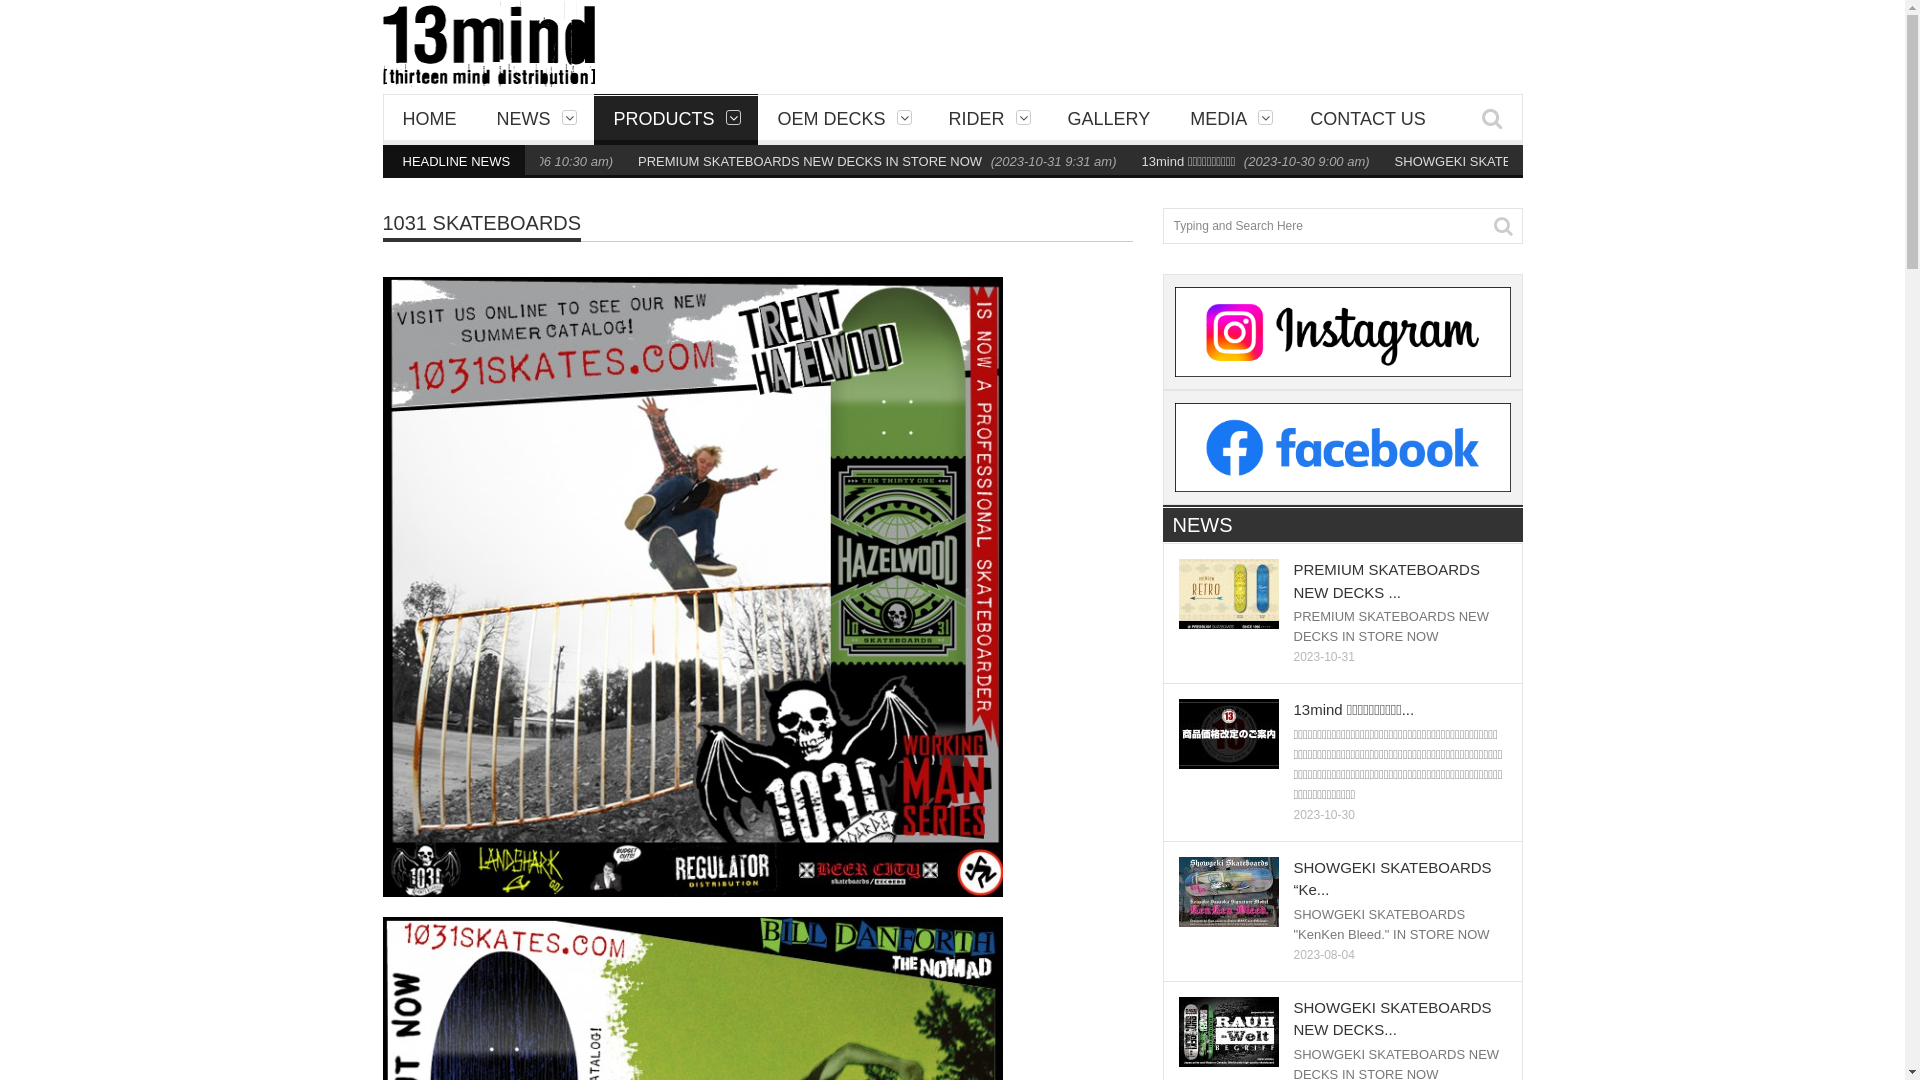 The image size is (1920, 1080). Describe the element at coordinates (429, 118) in the screenshot. I see `HOME` at that location.